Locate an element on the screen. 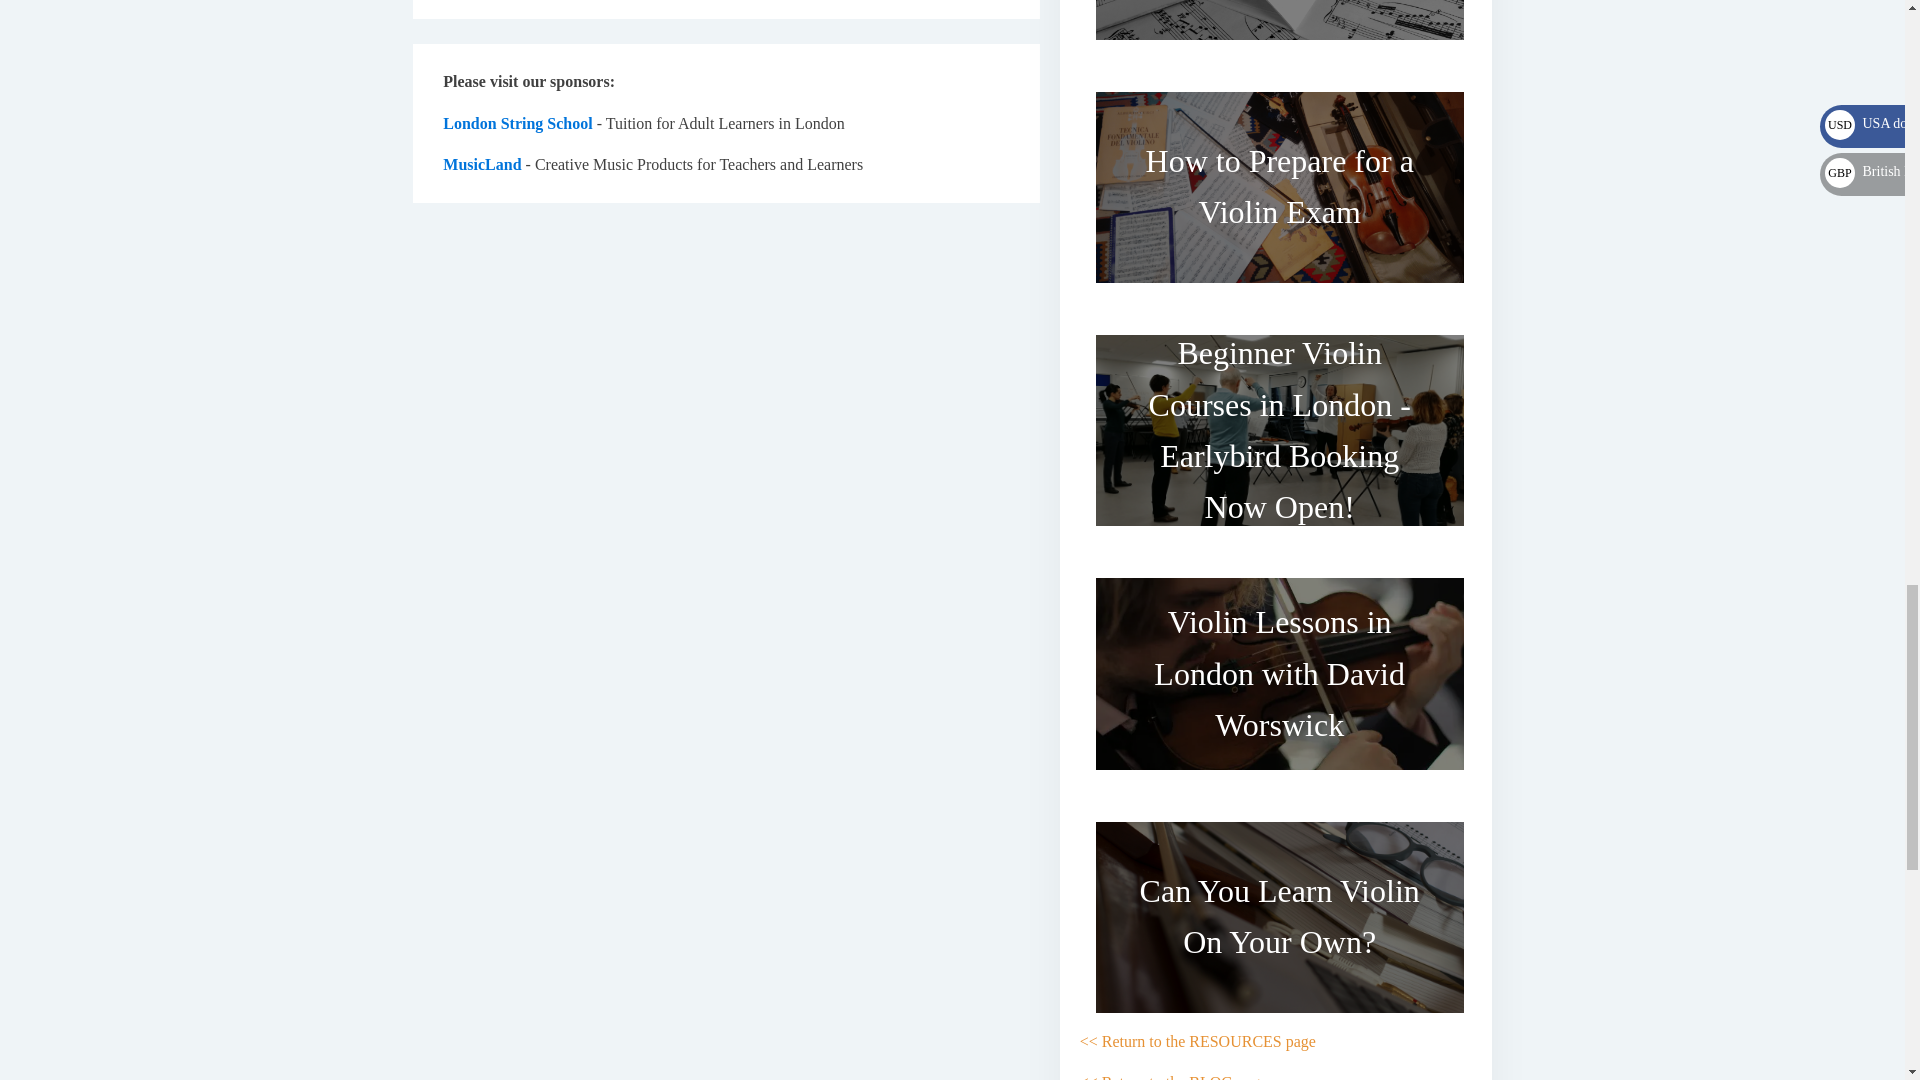  London String School is located at coordinates (517, 122).